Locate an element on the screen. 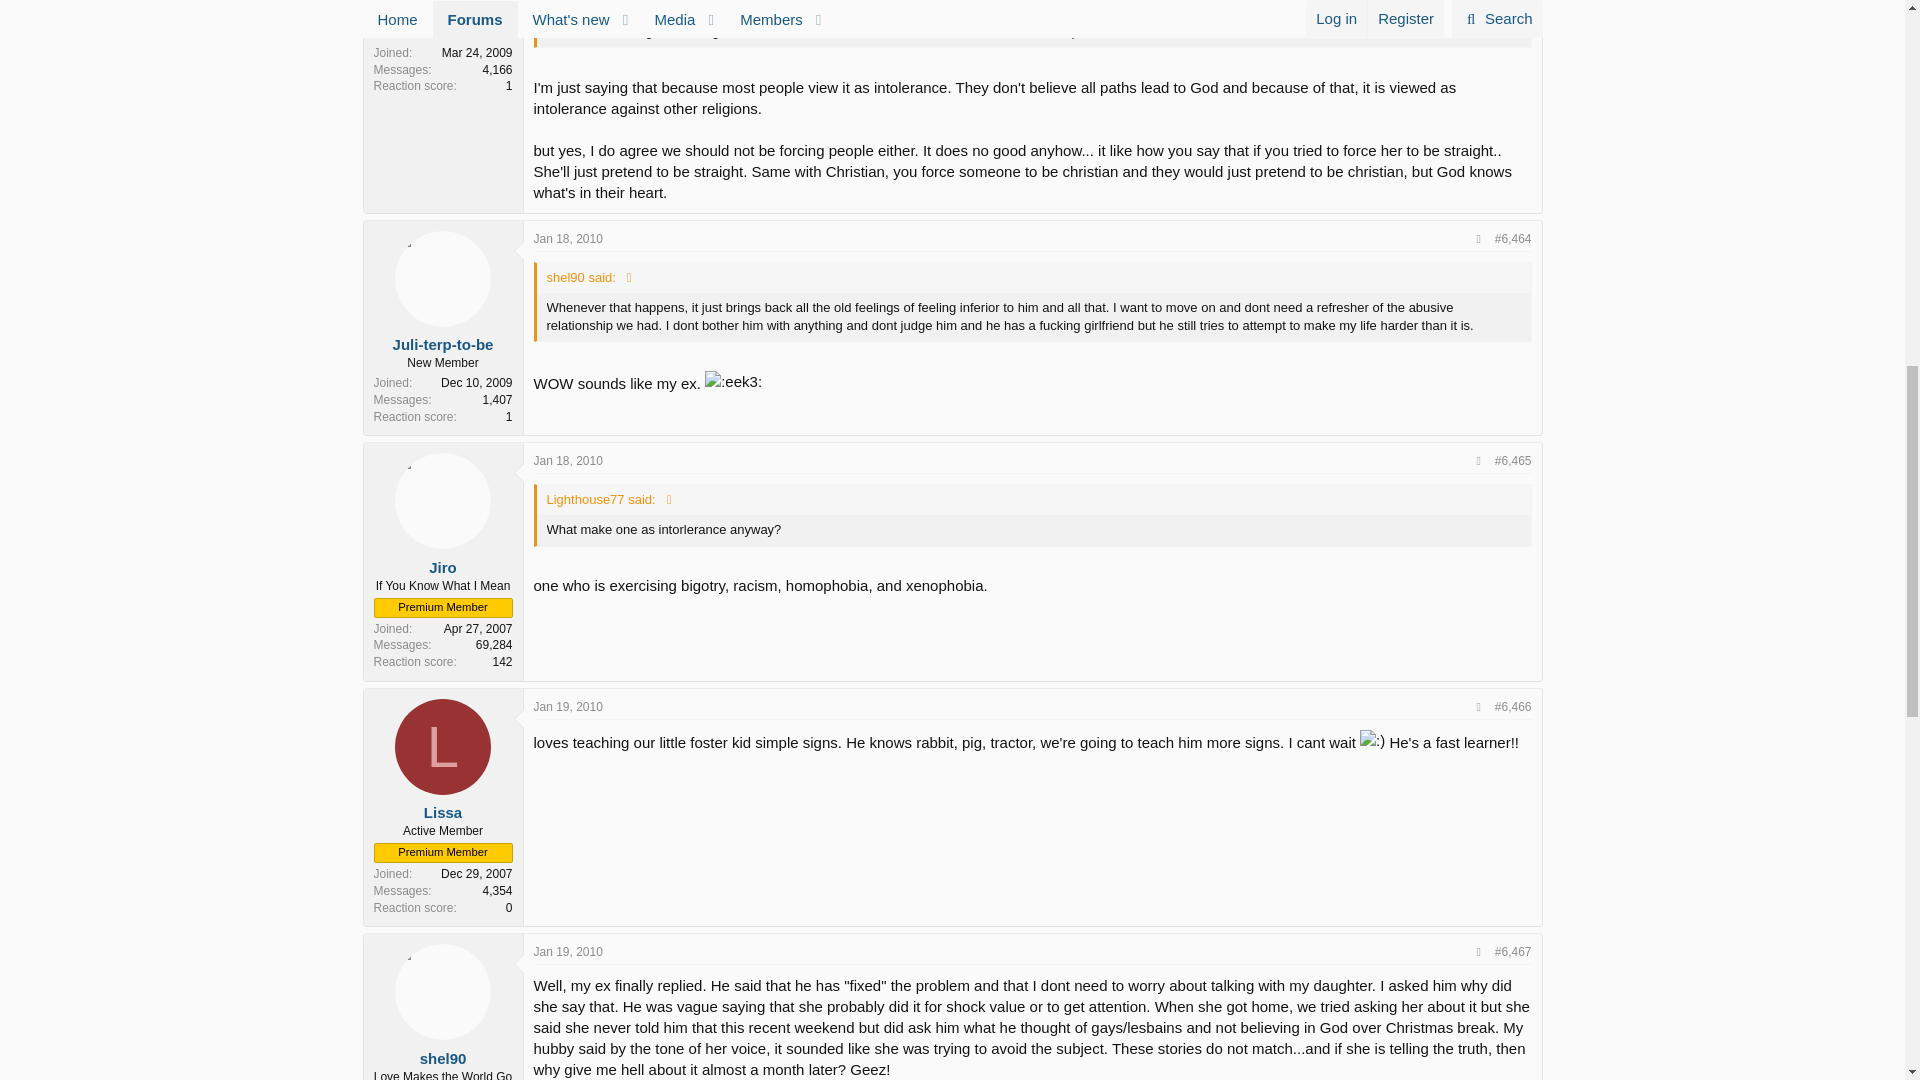 Image resolution: width=1920 pixels, height=1080 pixels. Jan 18, 2010 at 11:40 PM is located at coordinates (568, 239).